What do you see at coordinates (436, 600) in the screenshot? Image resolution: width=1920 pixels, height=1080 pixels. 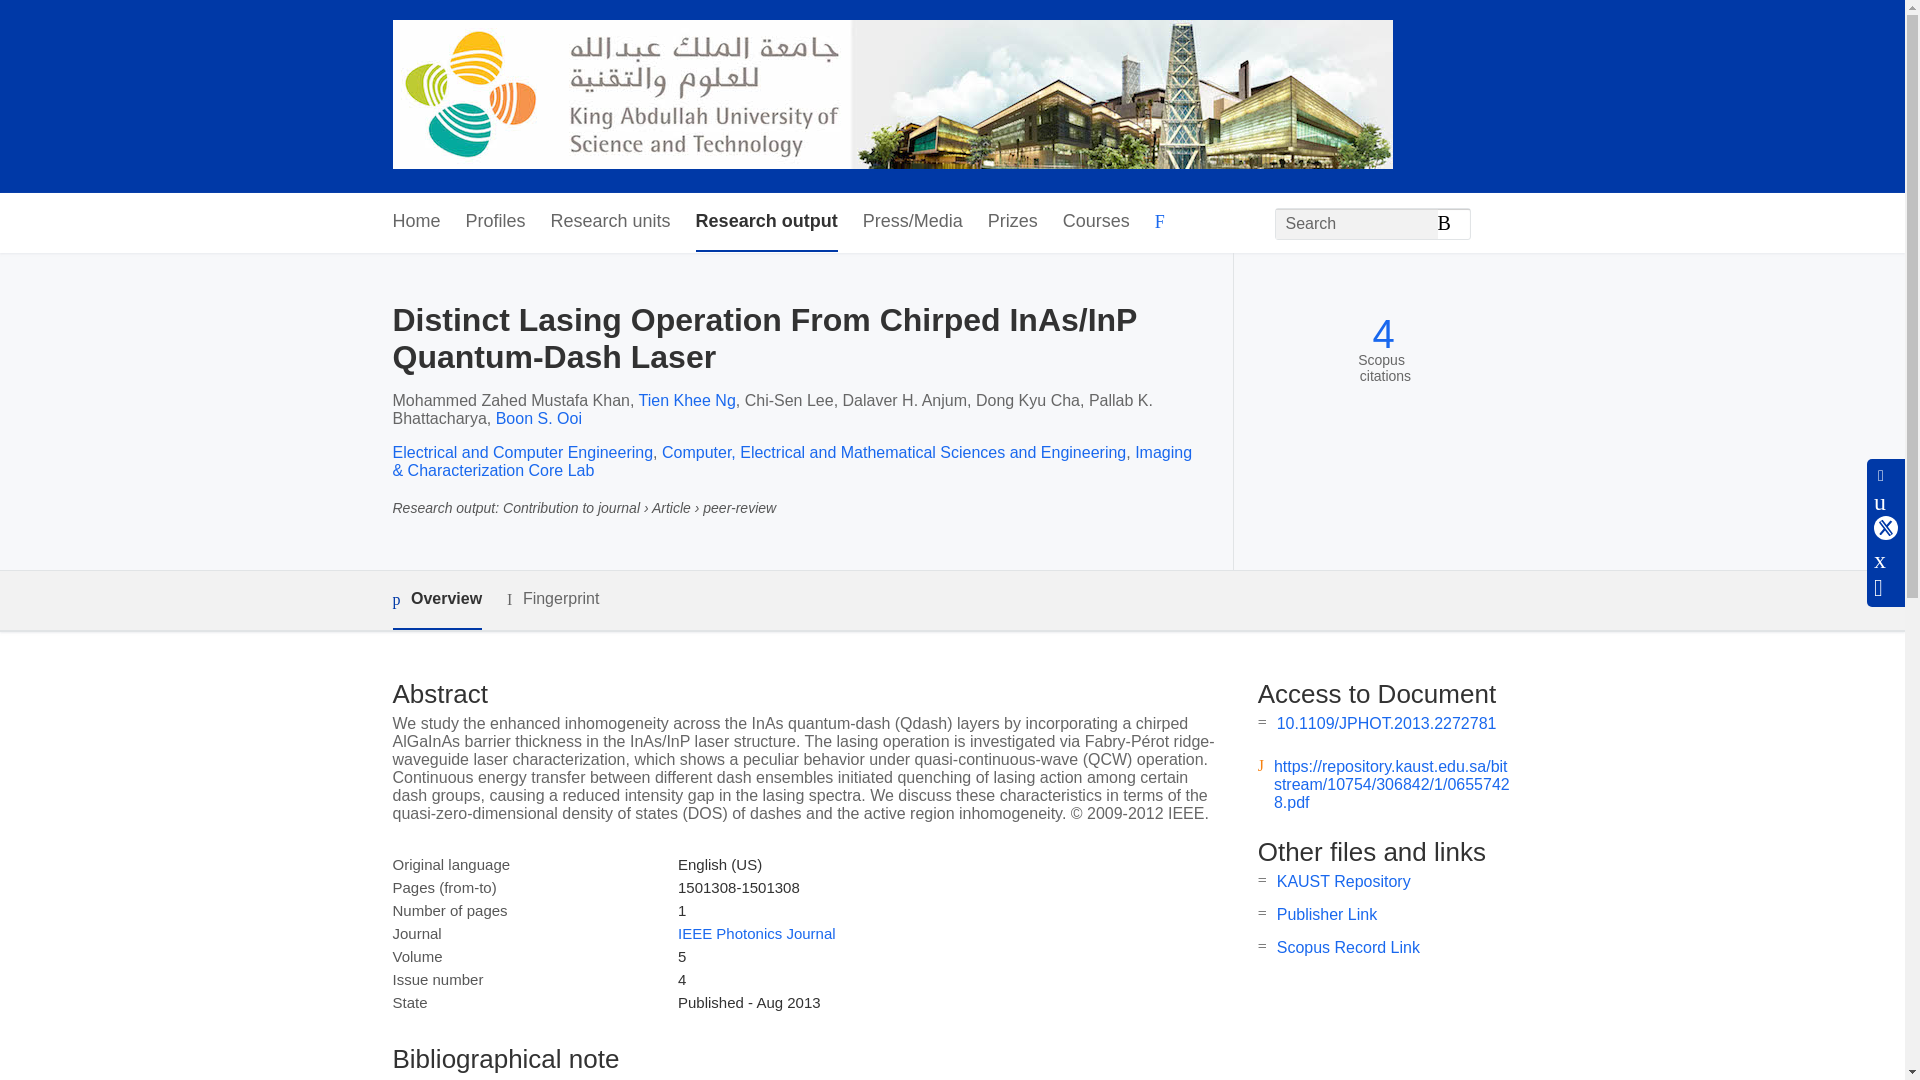 I see `Overview` at bounding box center [436, 600].